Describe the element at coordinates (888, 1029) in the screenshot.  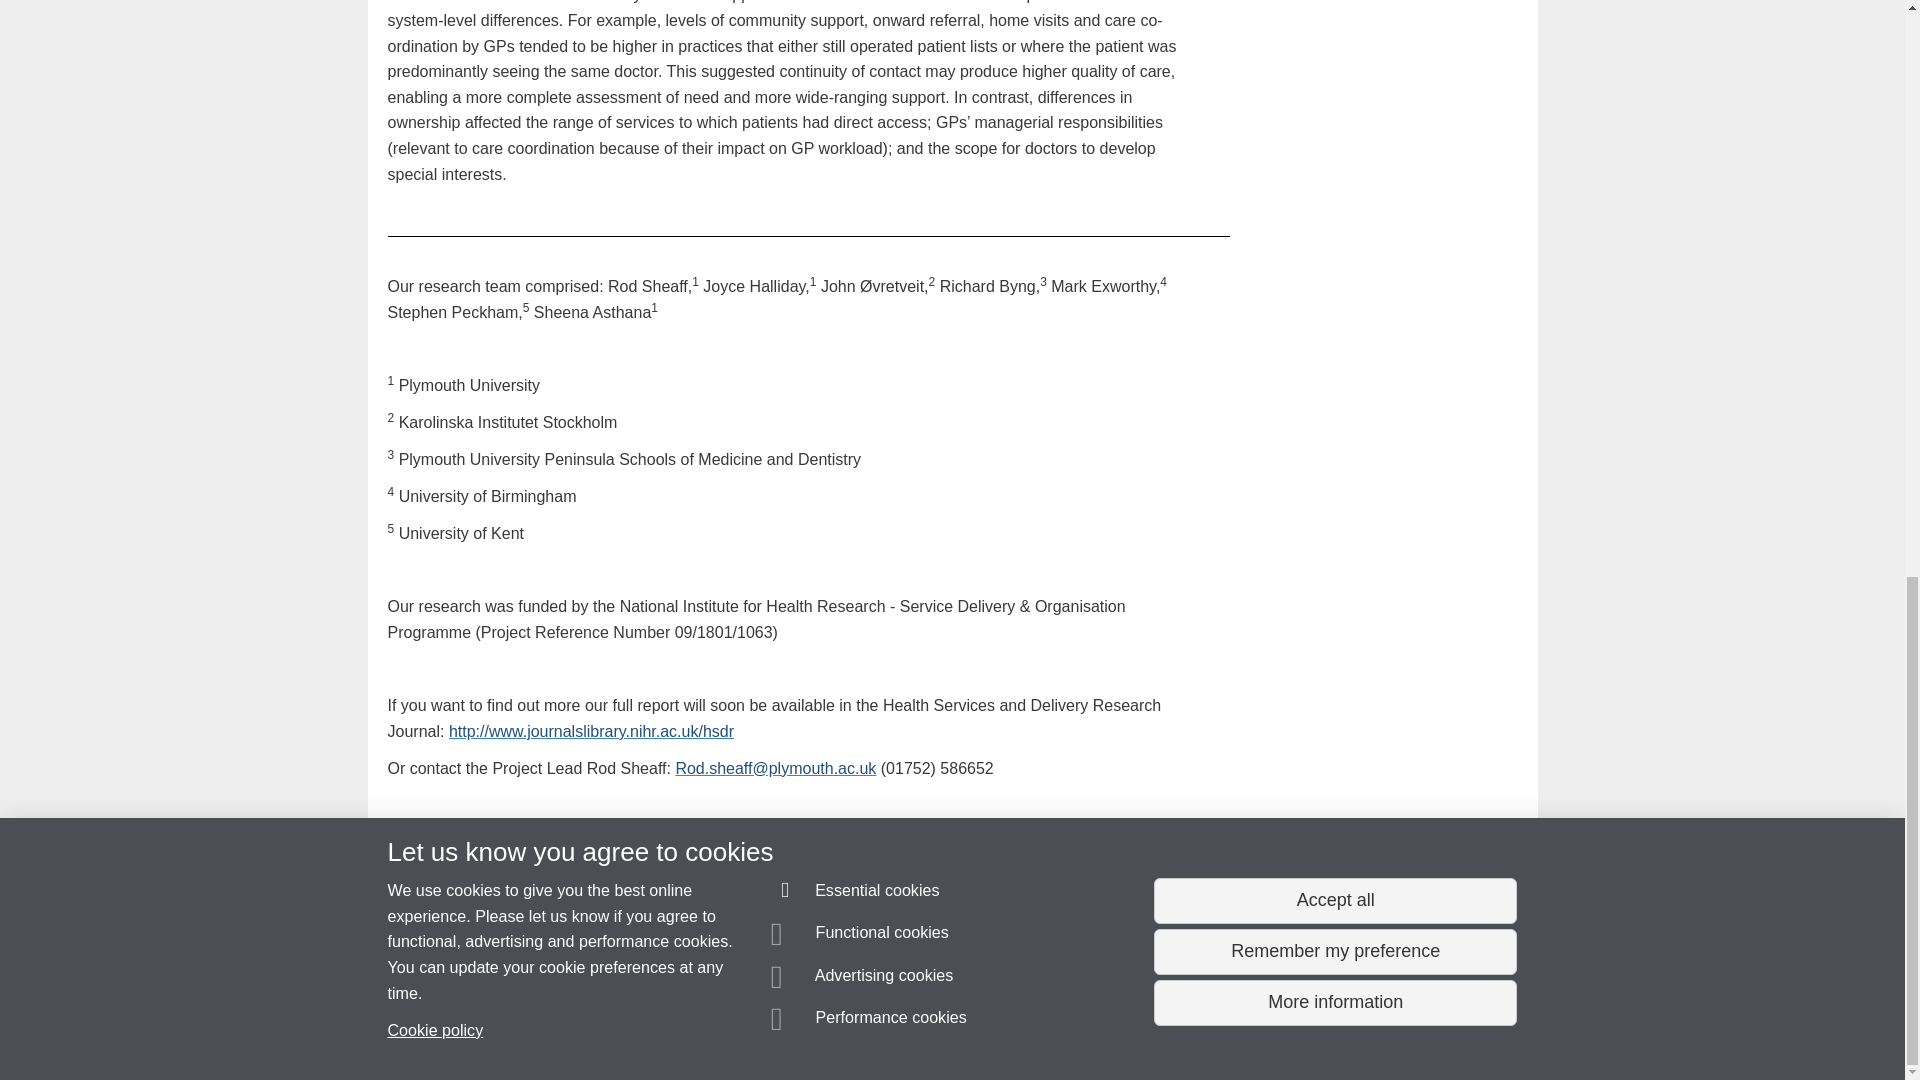
I see `Privacy notice` at that location.